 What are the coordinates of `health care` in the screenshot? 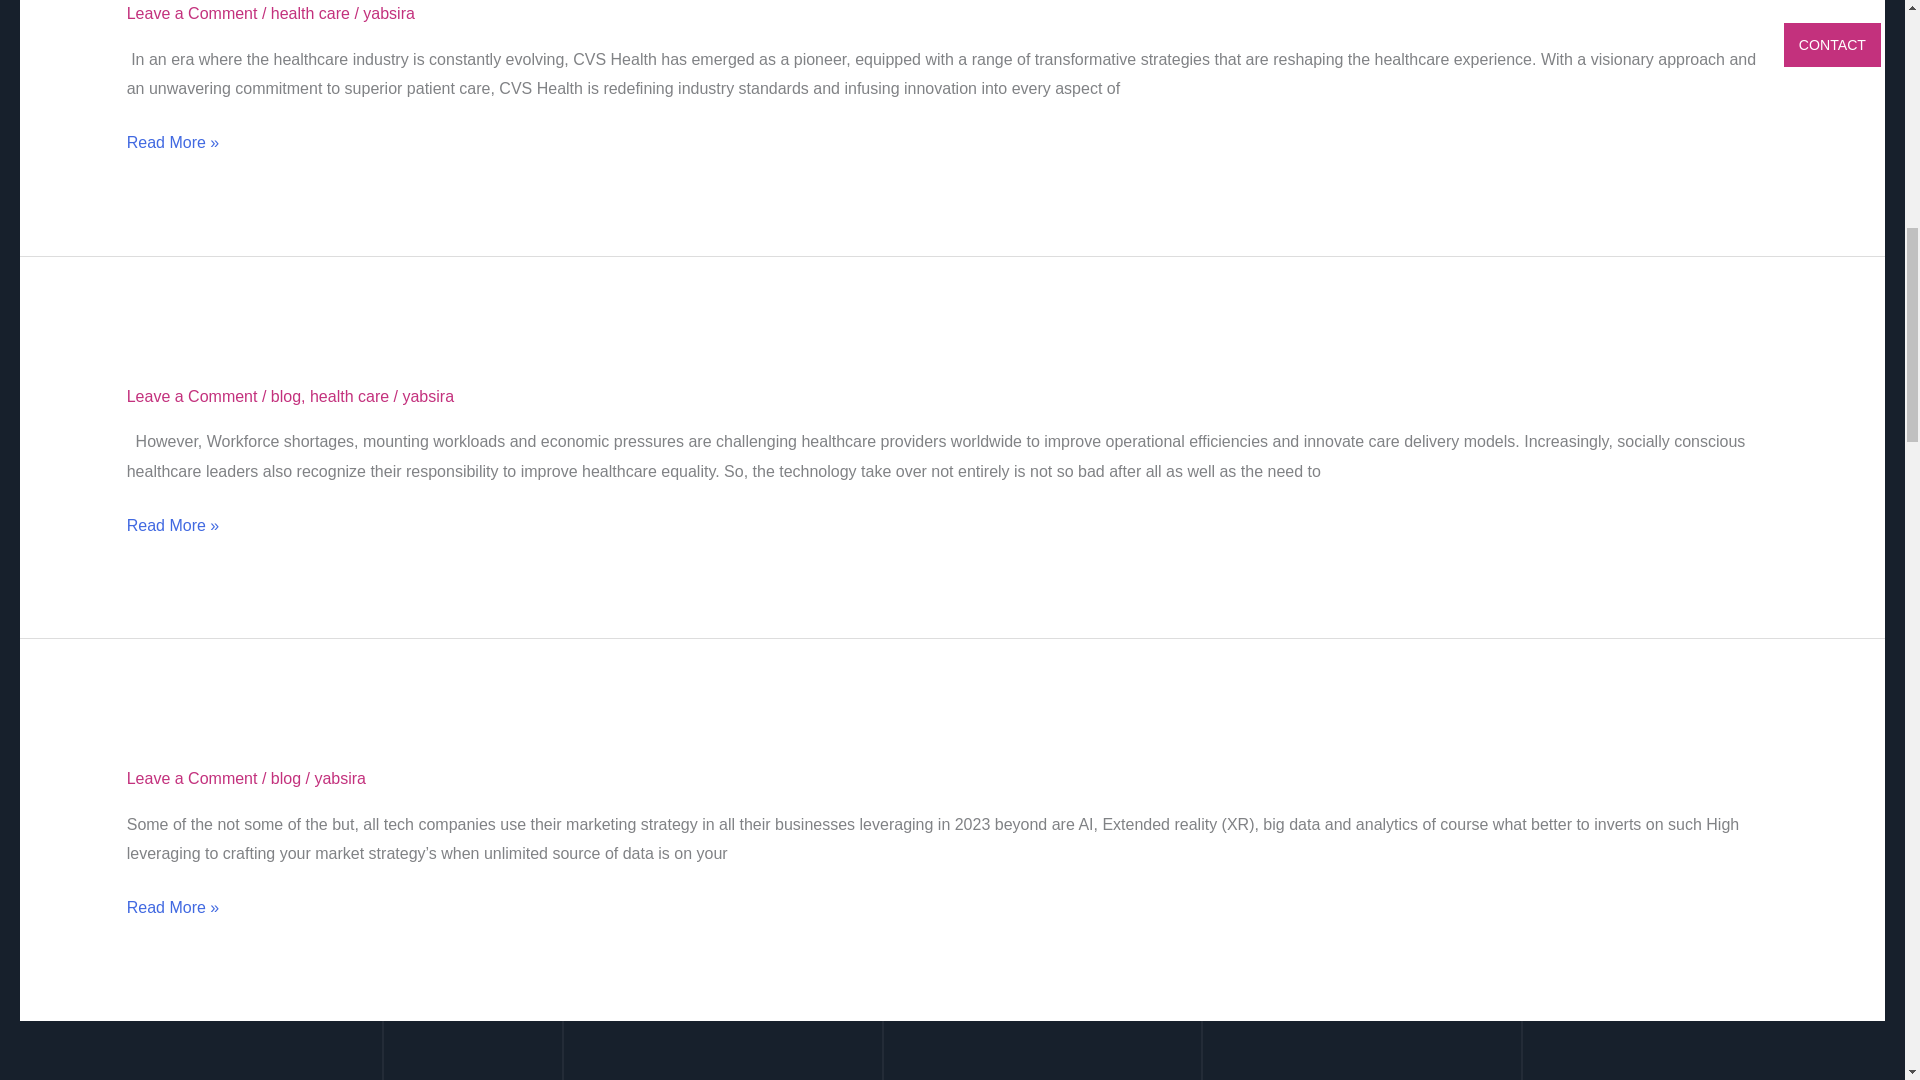 It's located at (310, 13).